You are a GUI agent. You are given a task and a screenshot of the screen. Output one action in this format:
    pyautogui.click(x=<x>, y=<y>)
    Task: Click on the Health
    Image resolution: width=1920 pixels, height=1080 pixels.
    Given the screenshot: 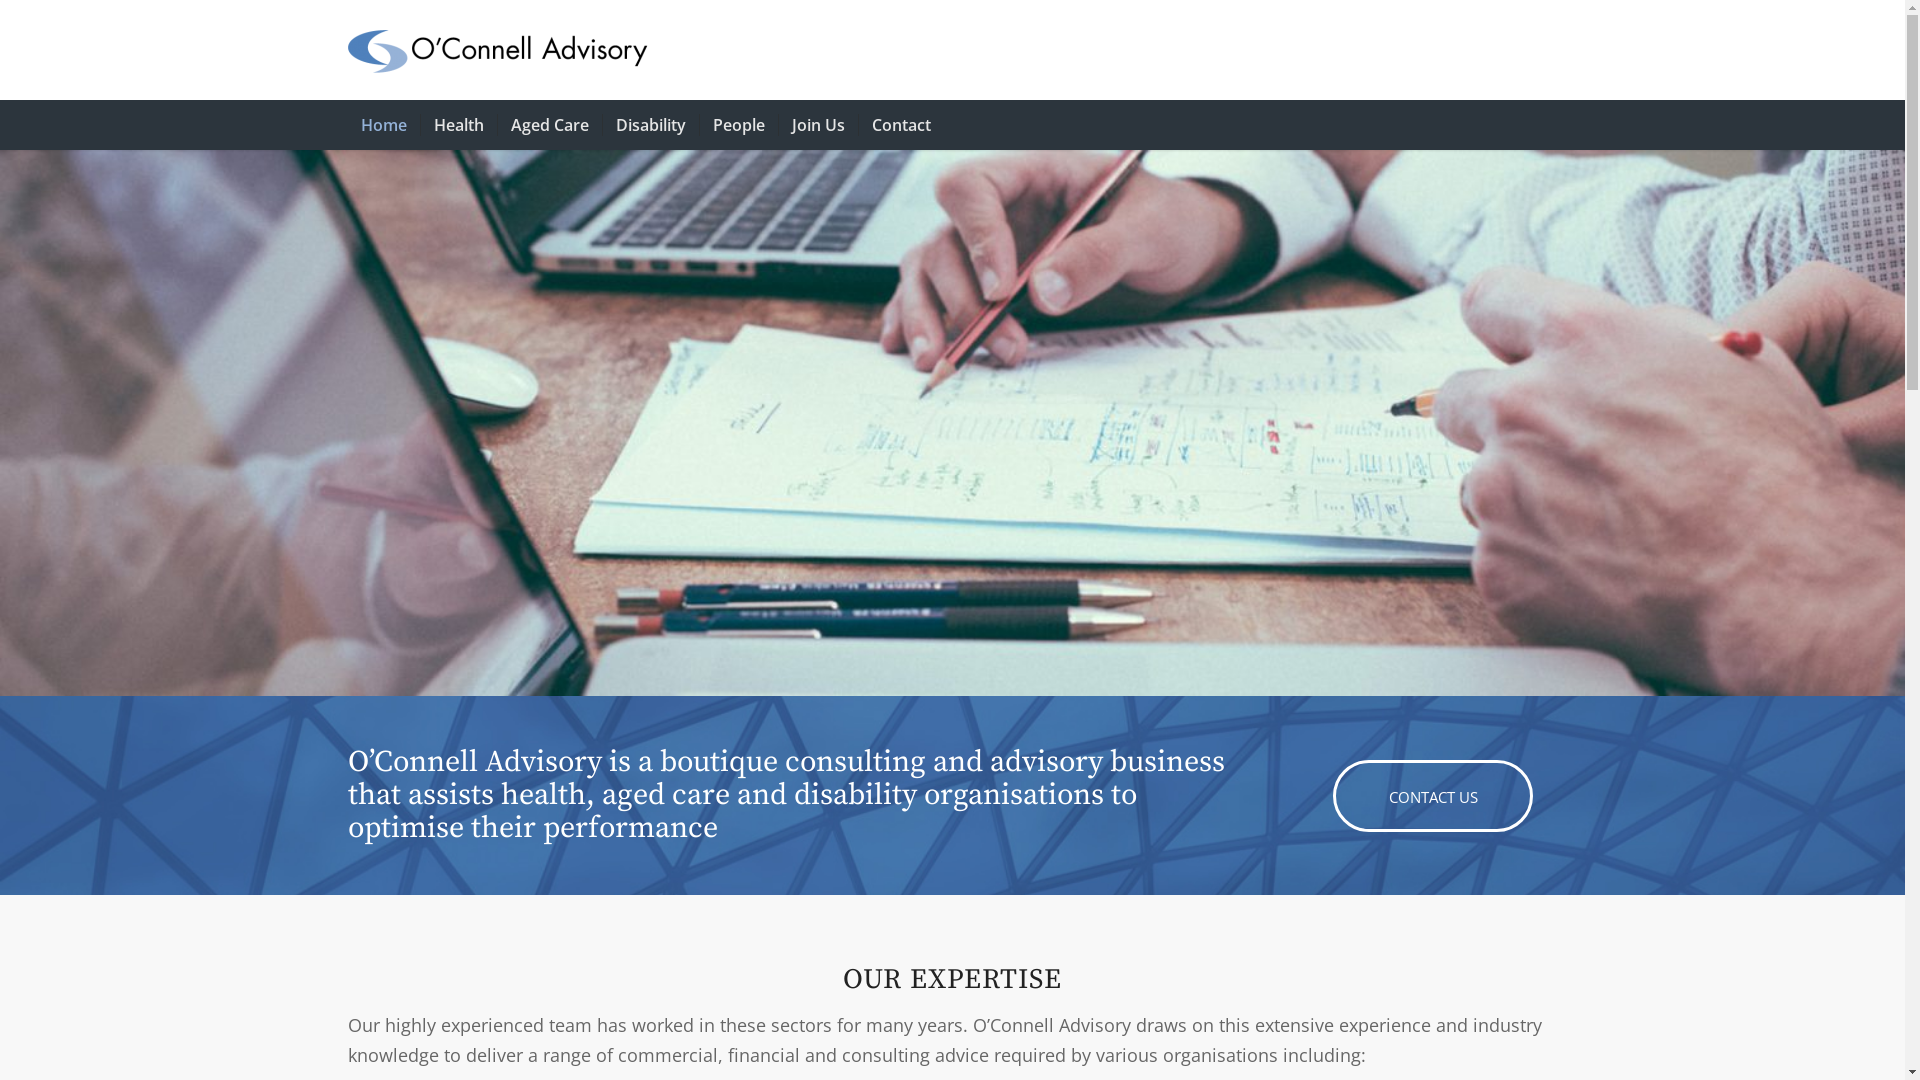 What is the action you would take?
    pyautogui.click(x=458, y=125)
    